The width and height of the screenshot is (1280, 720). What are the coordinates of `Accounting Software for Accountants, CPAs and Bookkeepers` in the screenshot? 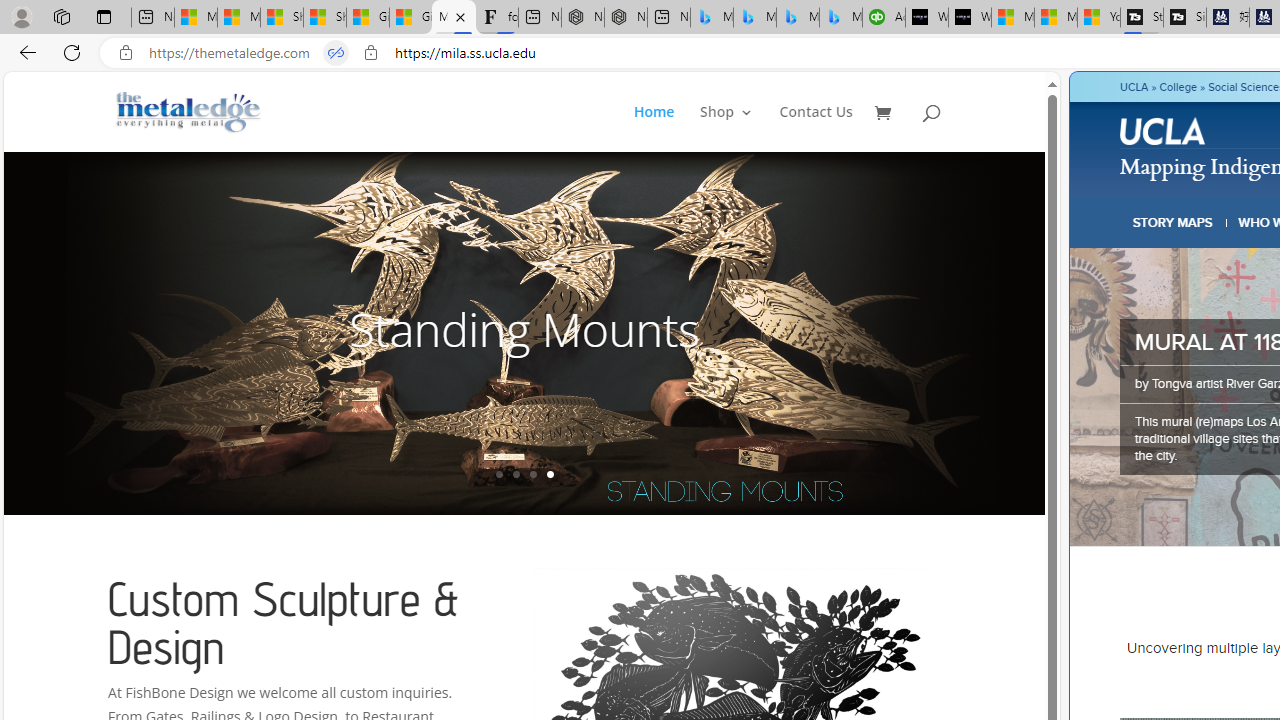 It's located at (883, 18).